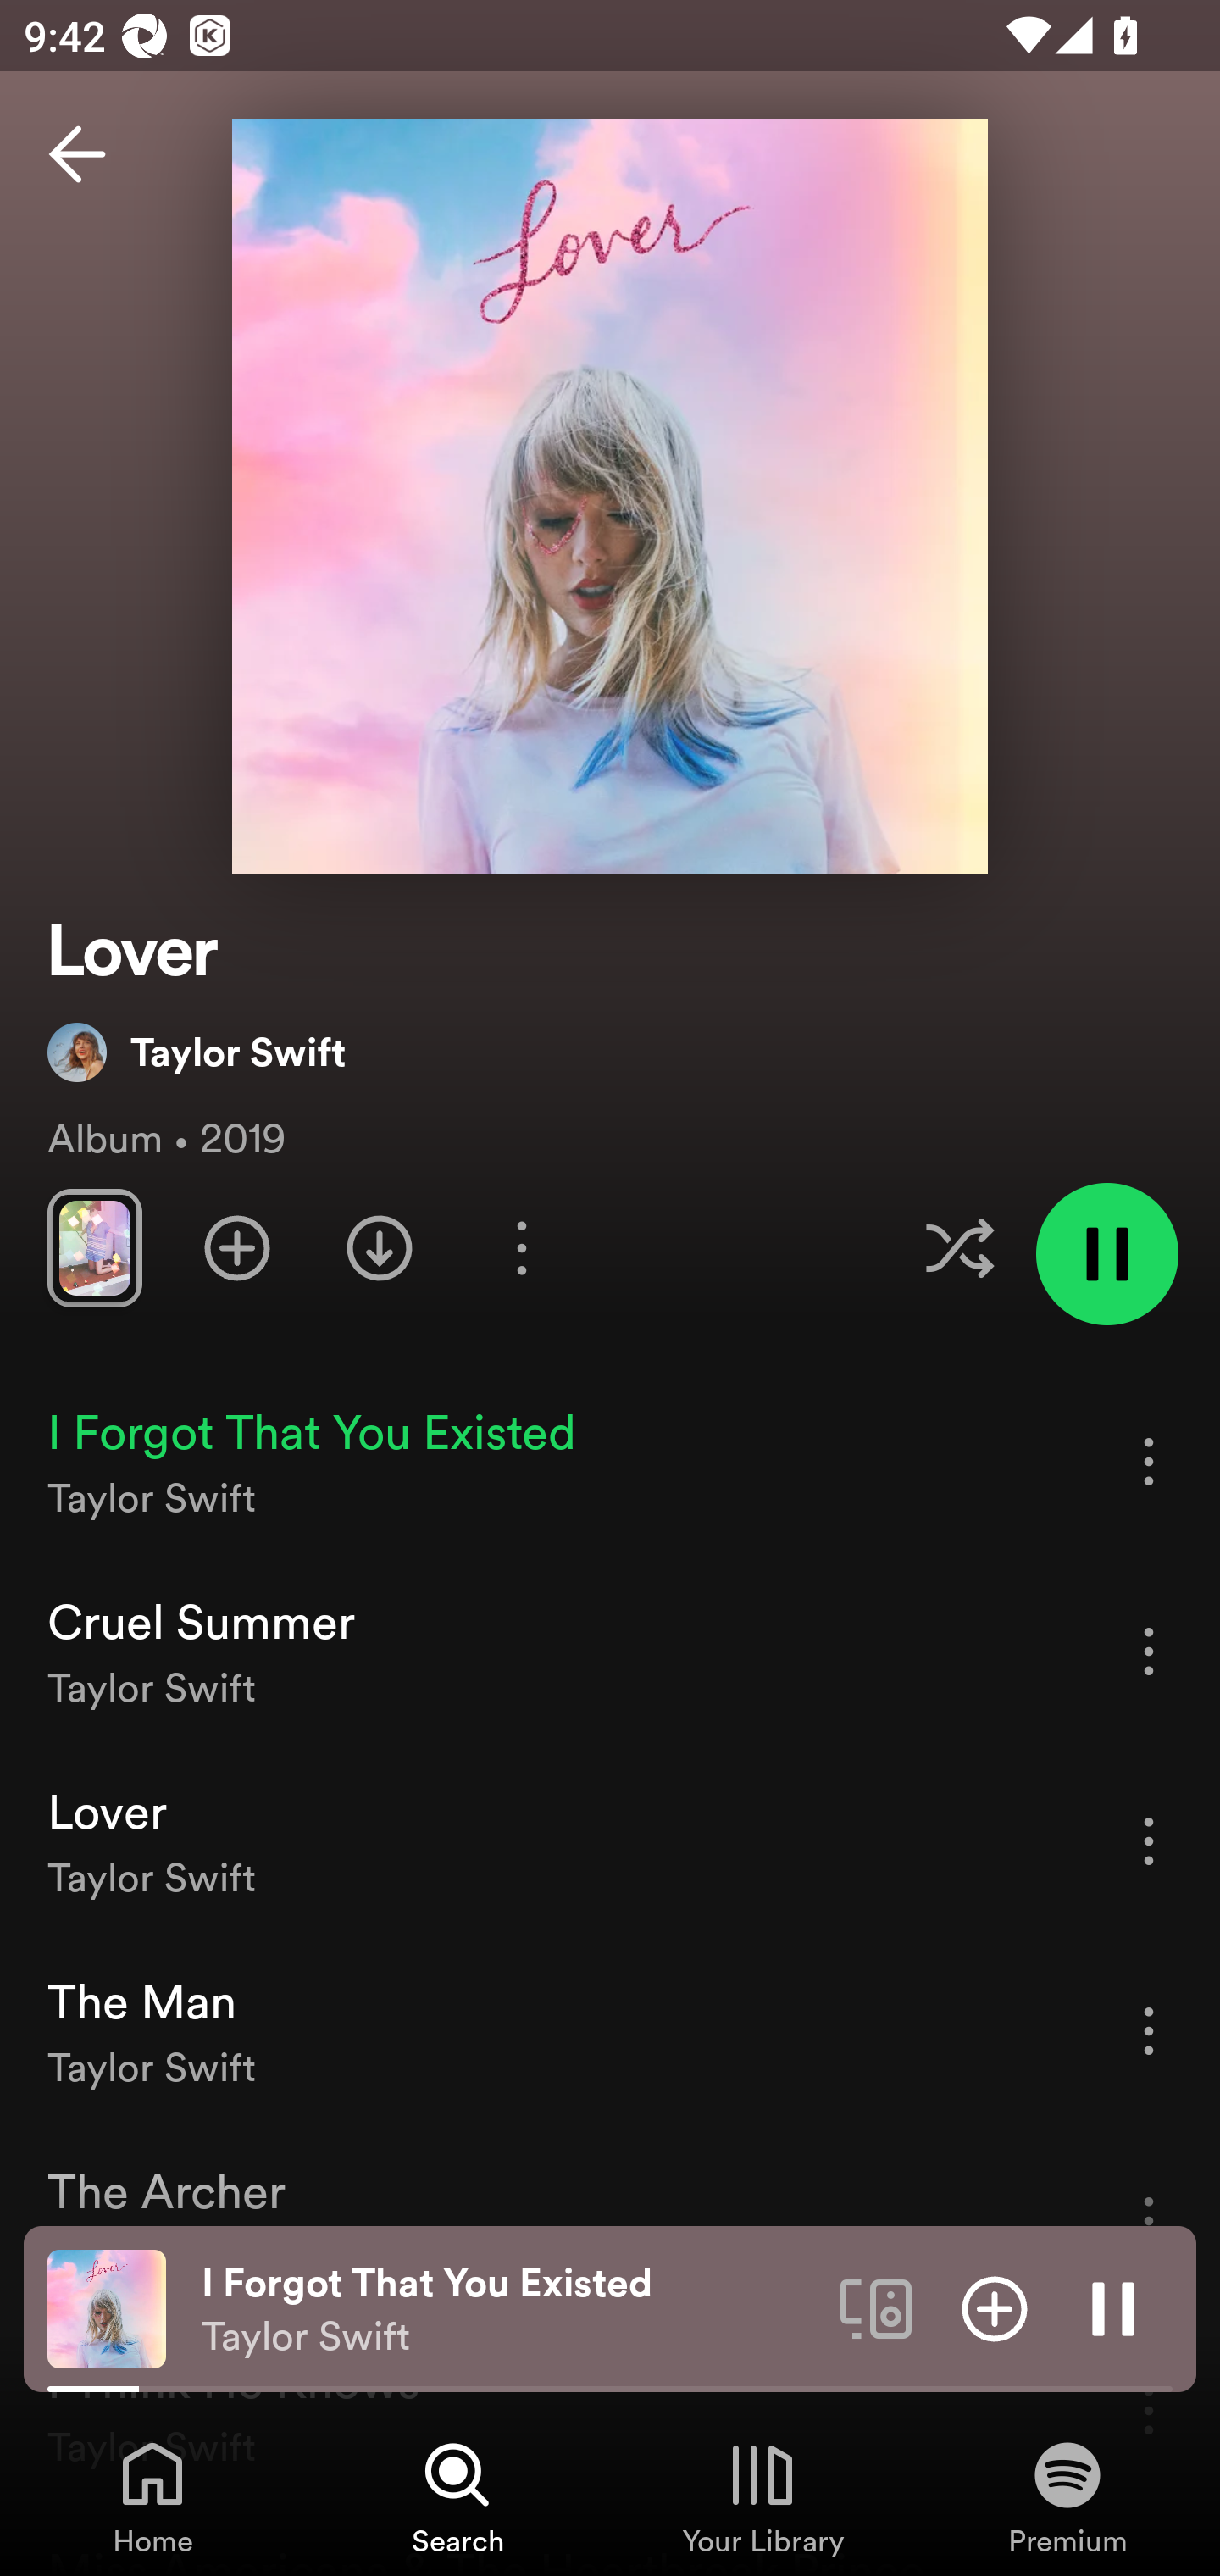  What do you see at coordinates (762, 2496) in the screenshot?
I see `Your Library, Tab 3 of 4 Your Library Your Library` at bounding box center [762, 2496].